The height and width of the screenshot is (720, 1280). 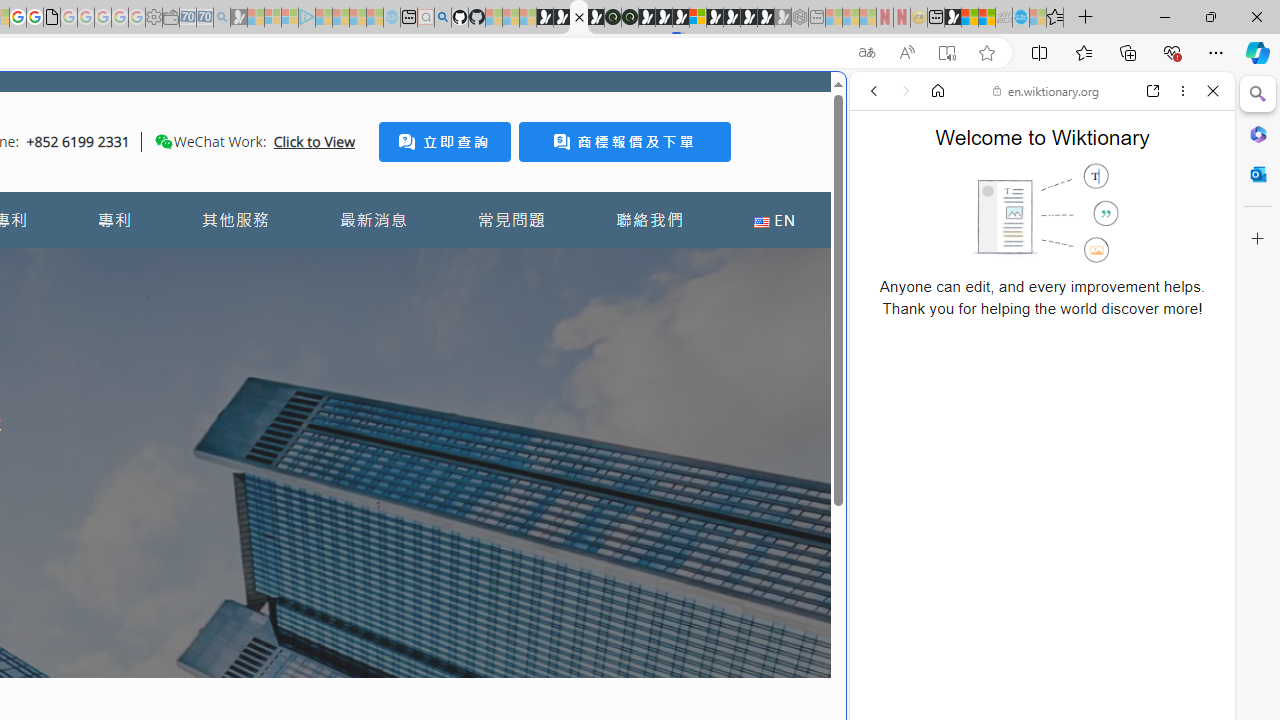 What do you see at coordinates (867, 53) in the screenshot?
I see `Show translate options` at bounding box center [867, 53].